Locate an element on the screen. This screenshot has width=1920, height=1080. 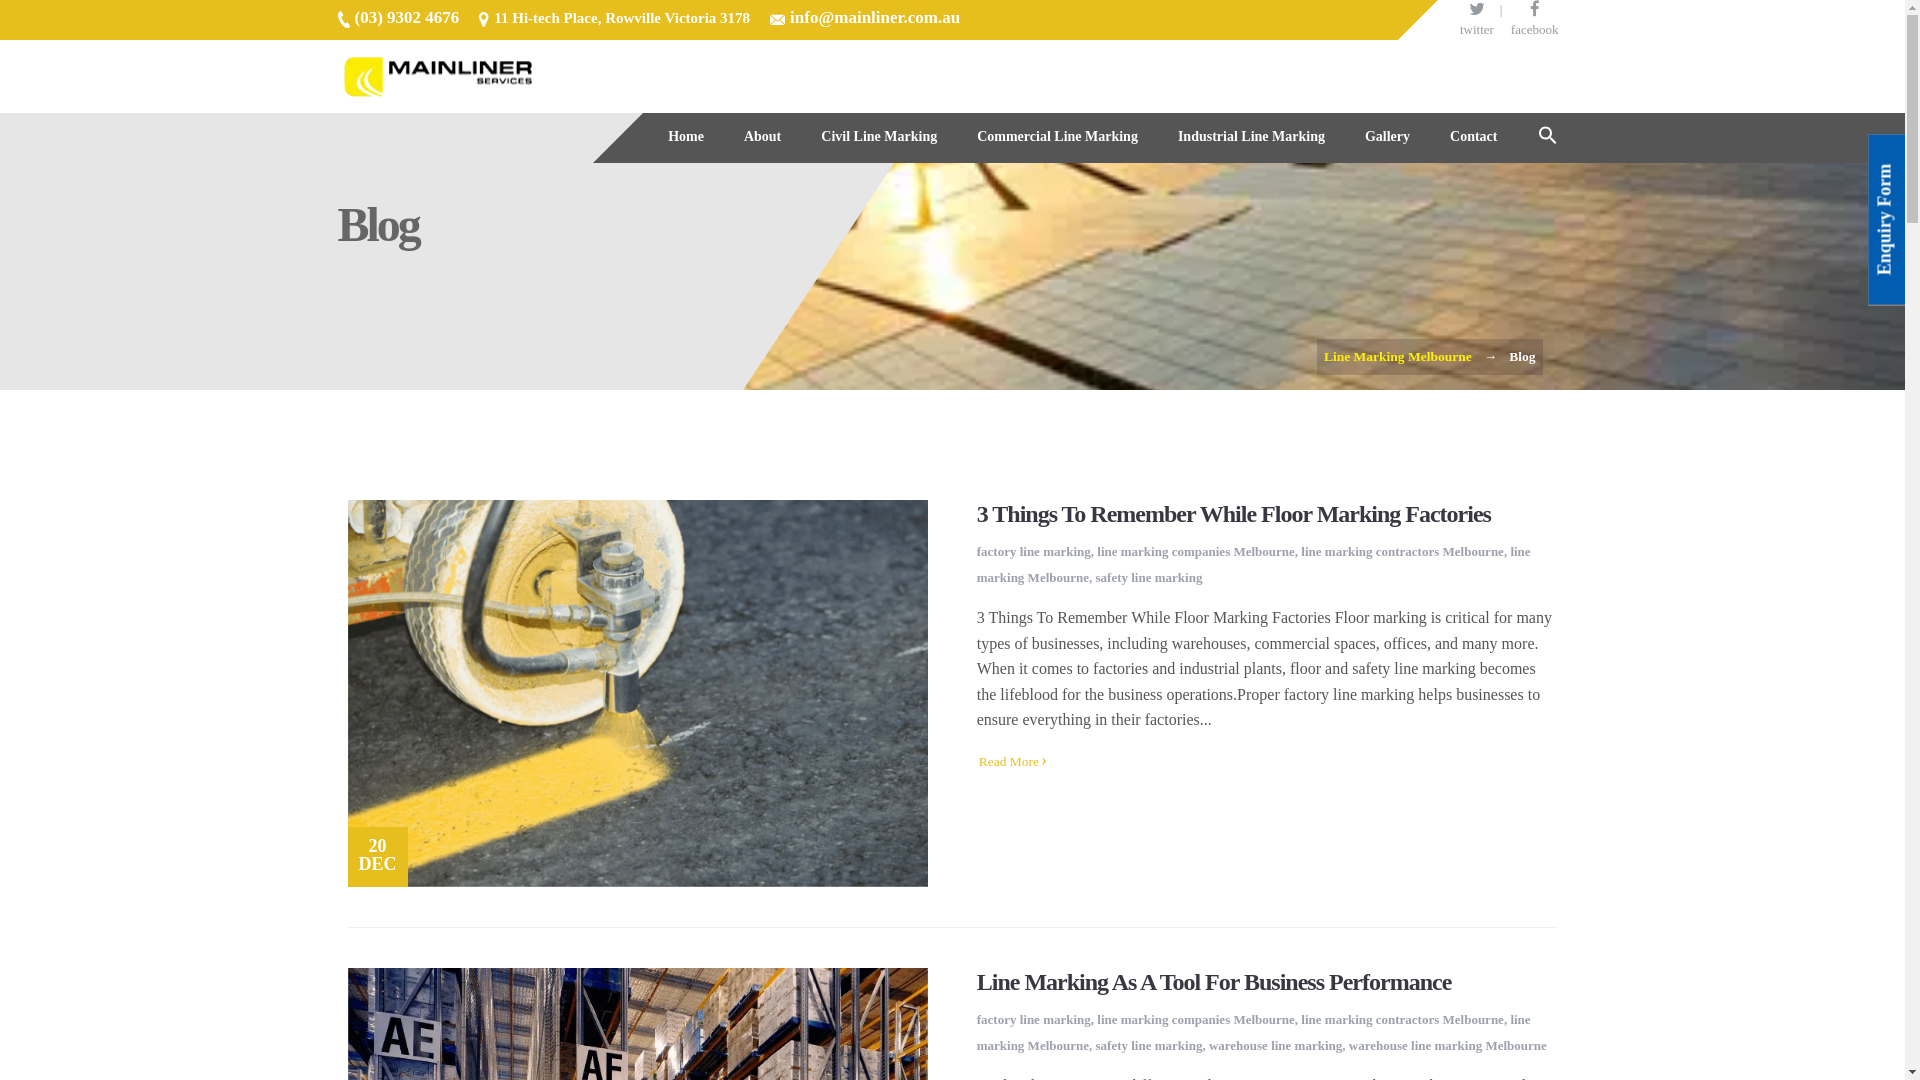
Civil Line Marking is located at coordinates (879, 137).